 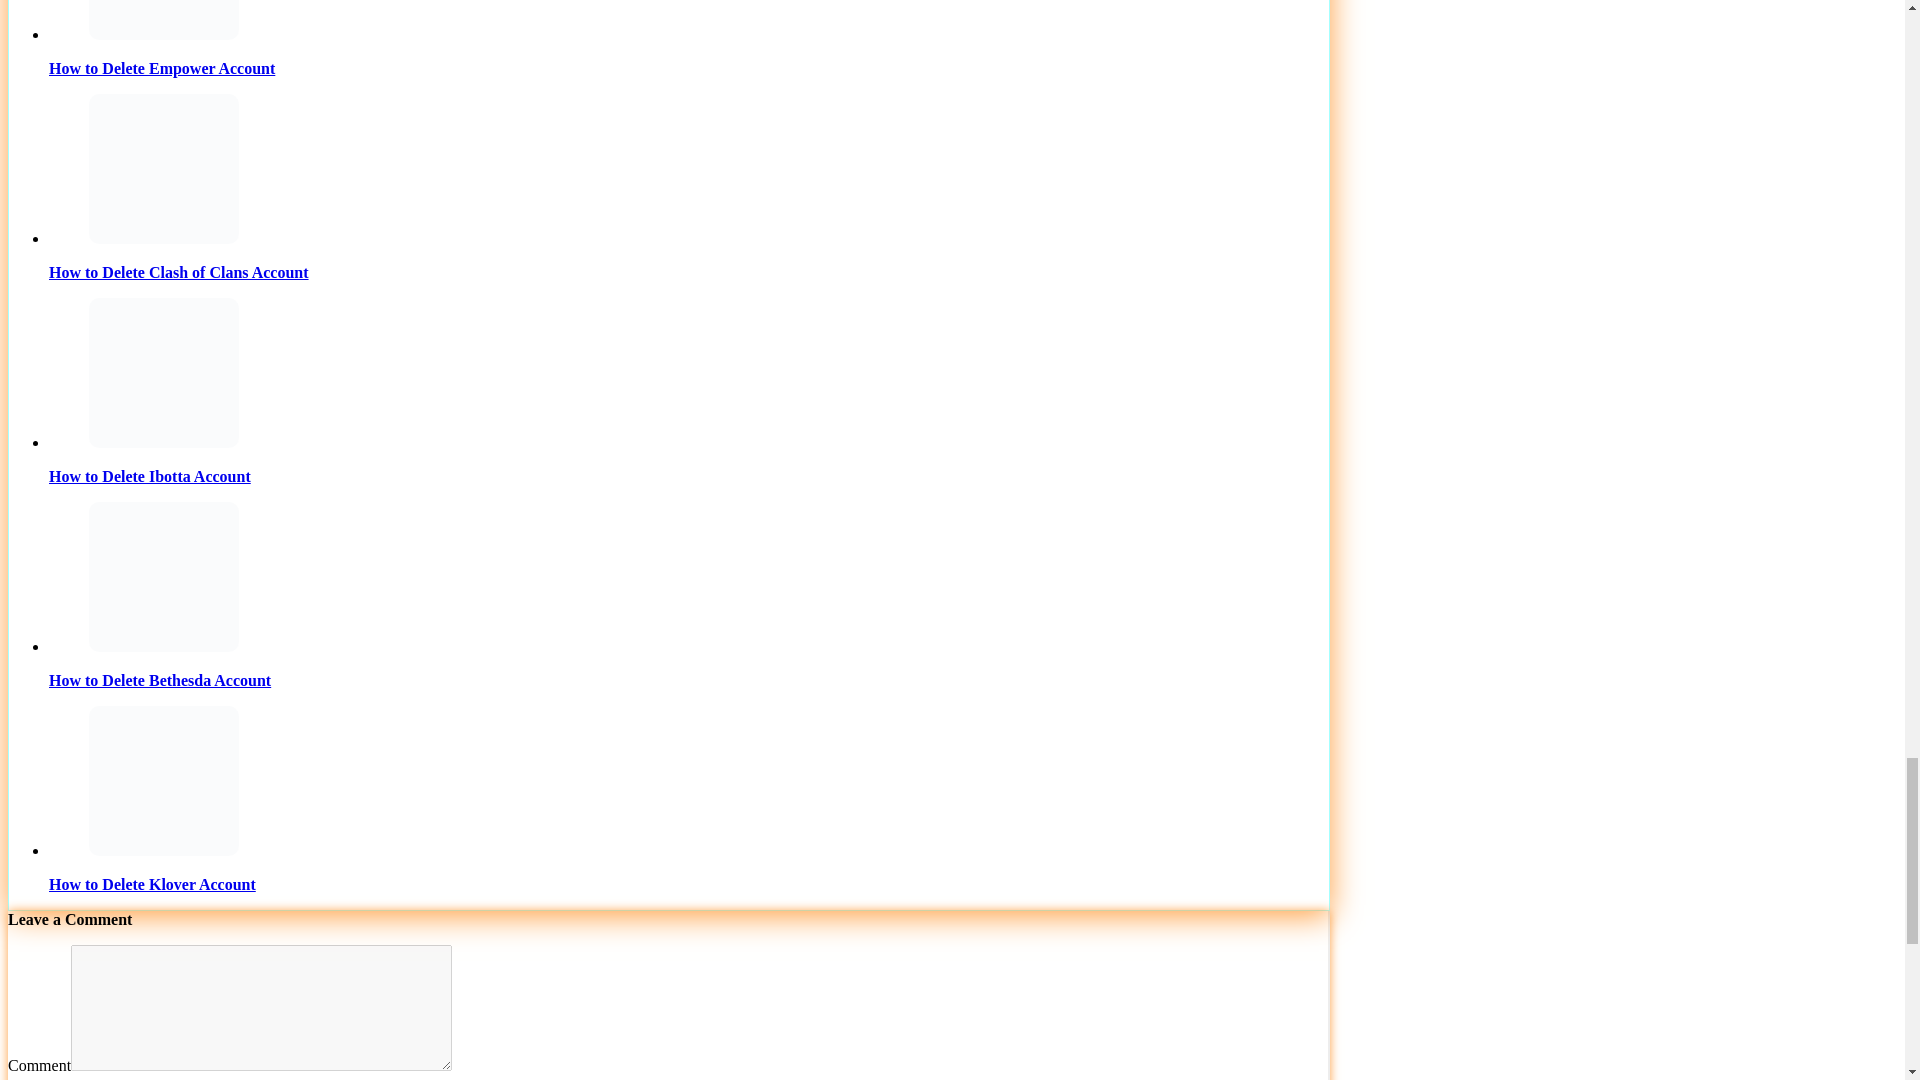 I want to click on How to Delete Empower Account, so click(x=688, y=38).